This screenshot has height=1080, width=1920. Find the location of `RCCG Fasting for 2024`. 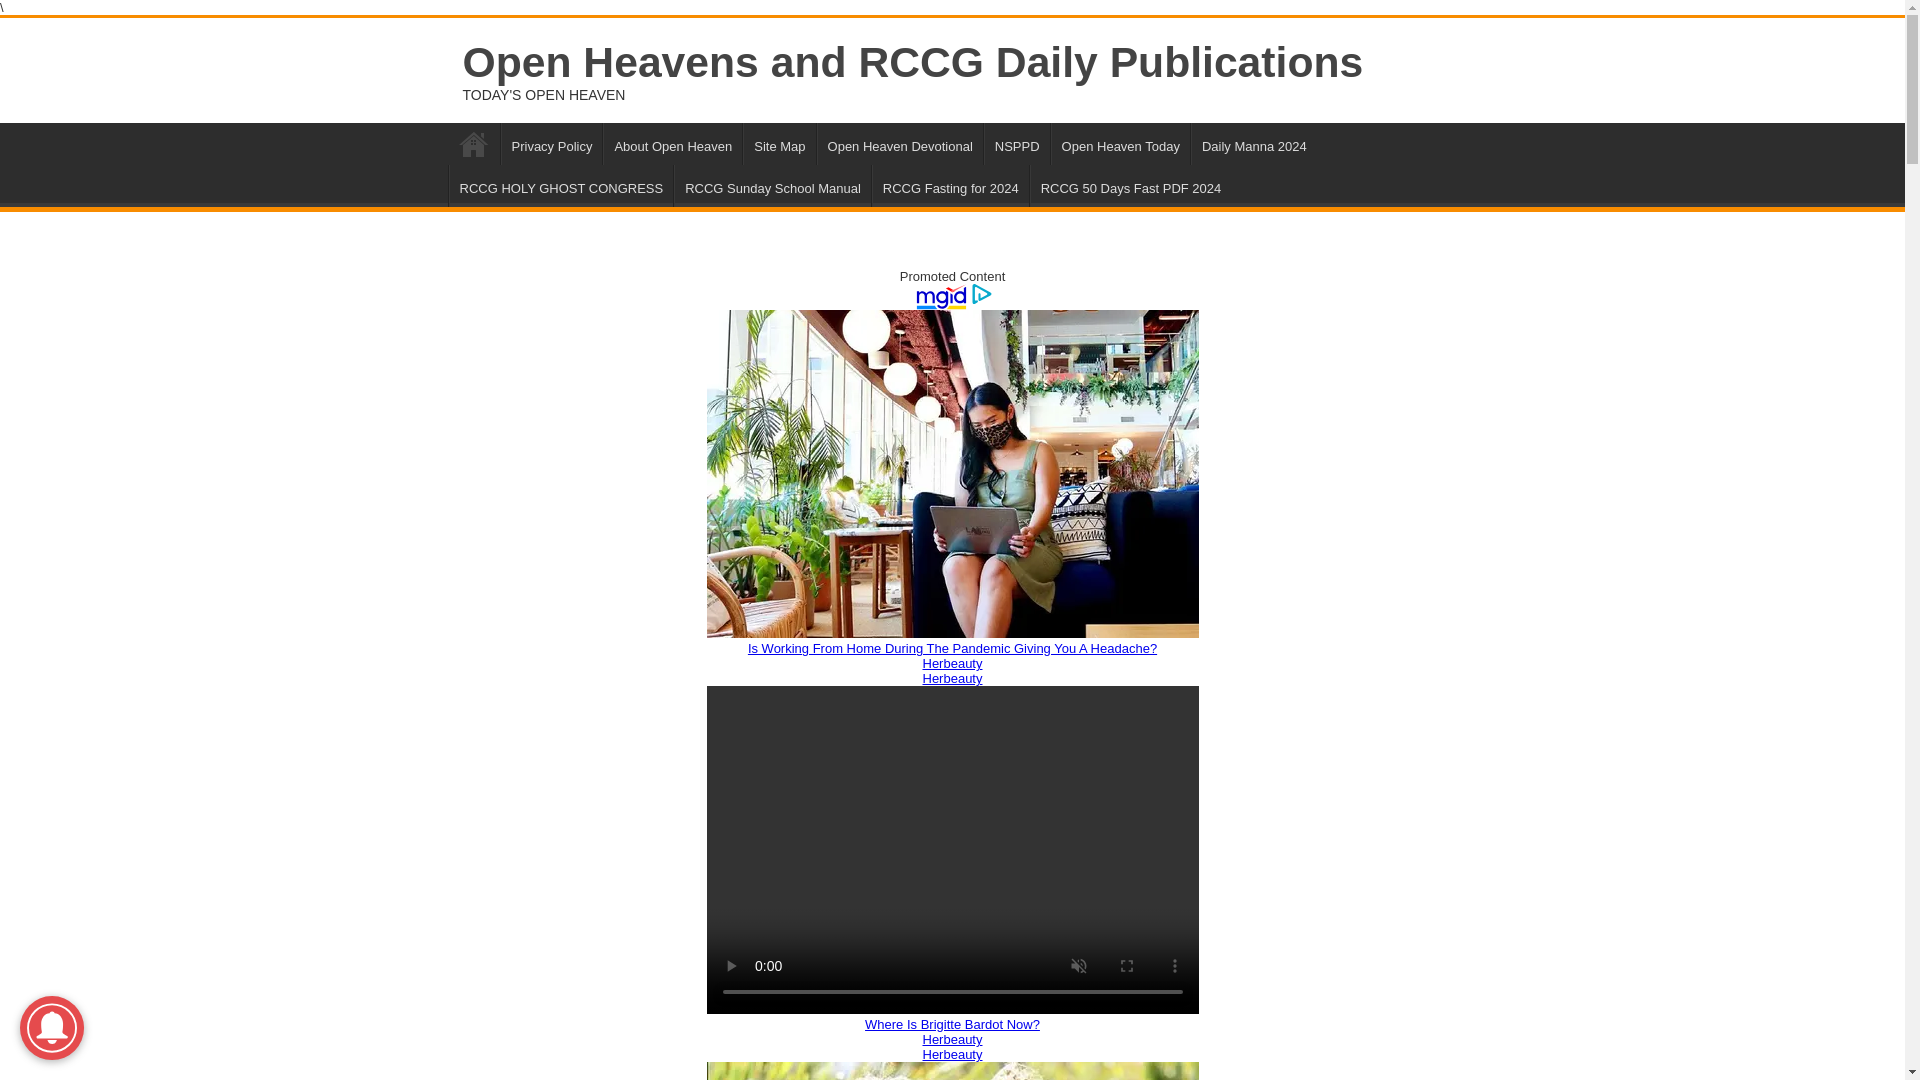

RCCG Fasting for 2024 is located at coordinates (950, 186).